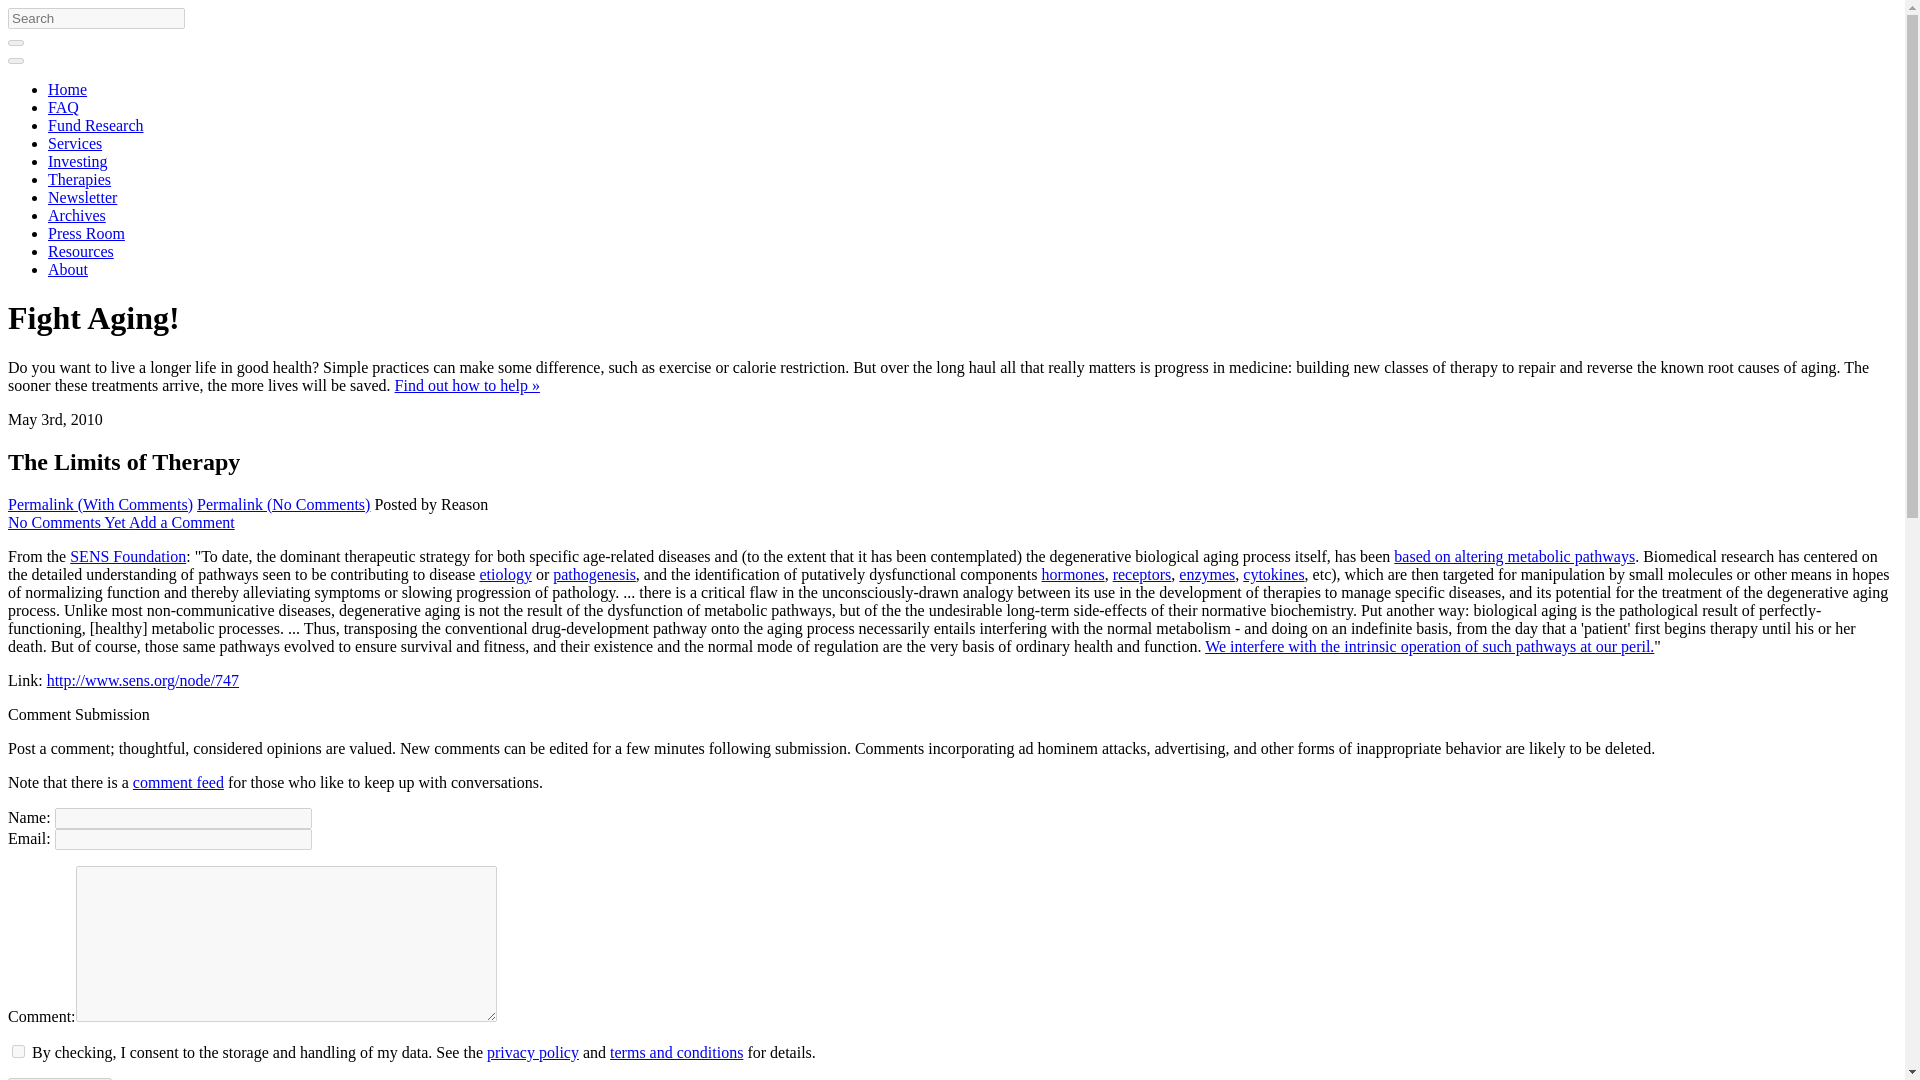 Image resolution: width=1920 pixels, height=1080 pixels. Describe the element at coordinates (82, 198) in the screenshot. I see `Newsletter` at that location.